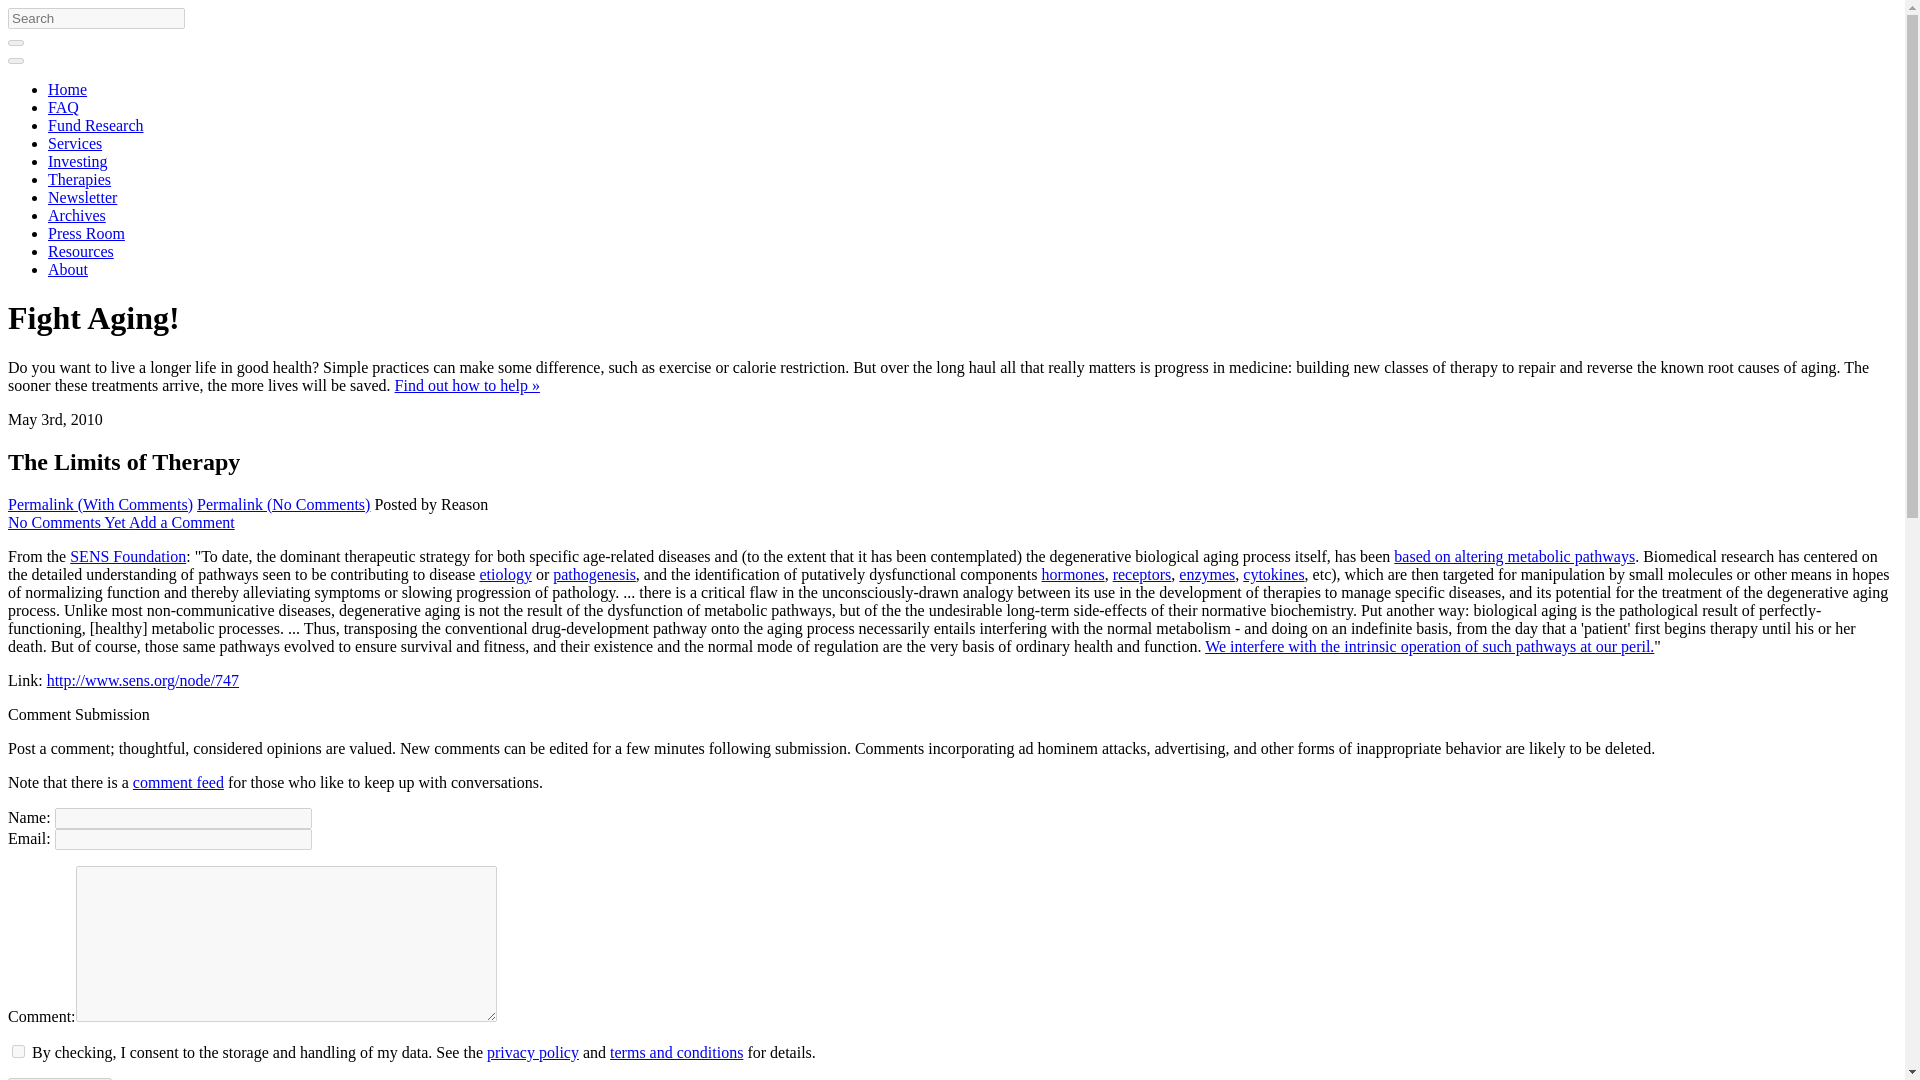 Image resolution: width=1920 pixels, height=1080 pixels. Describe the element at coordinates (82, 198) in the screenshot. I see `Newsletter` at that location.